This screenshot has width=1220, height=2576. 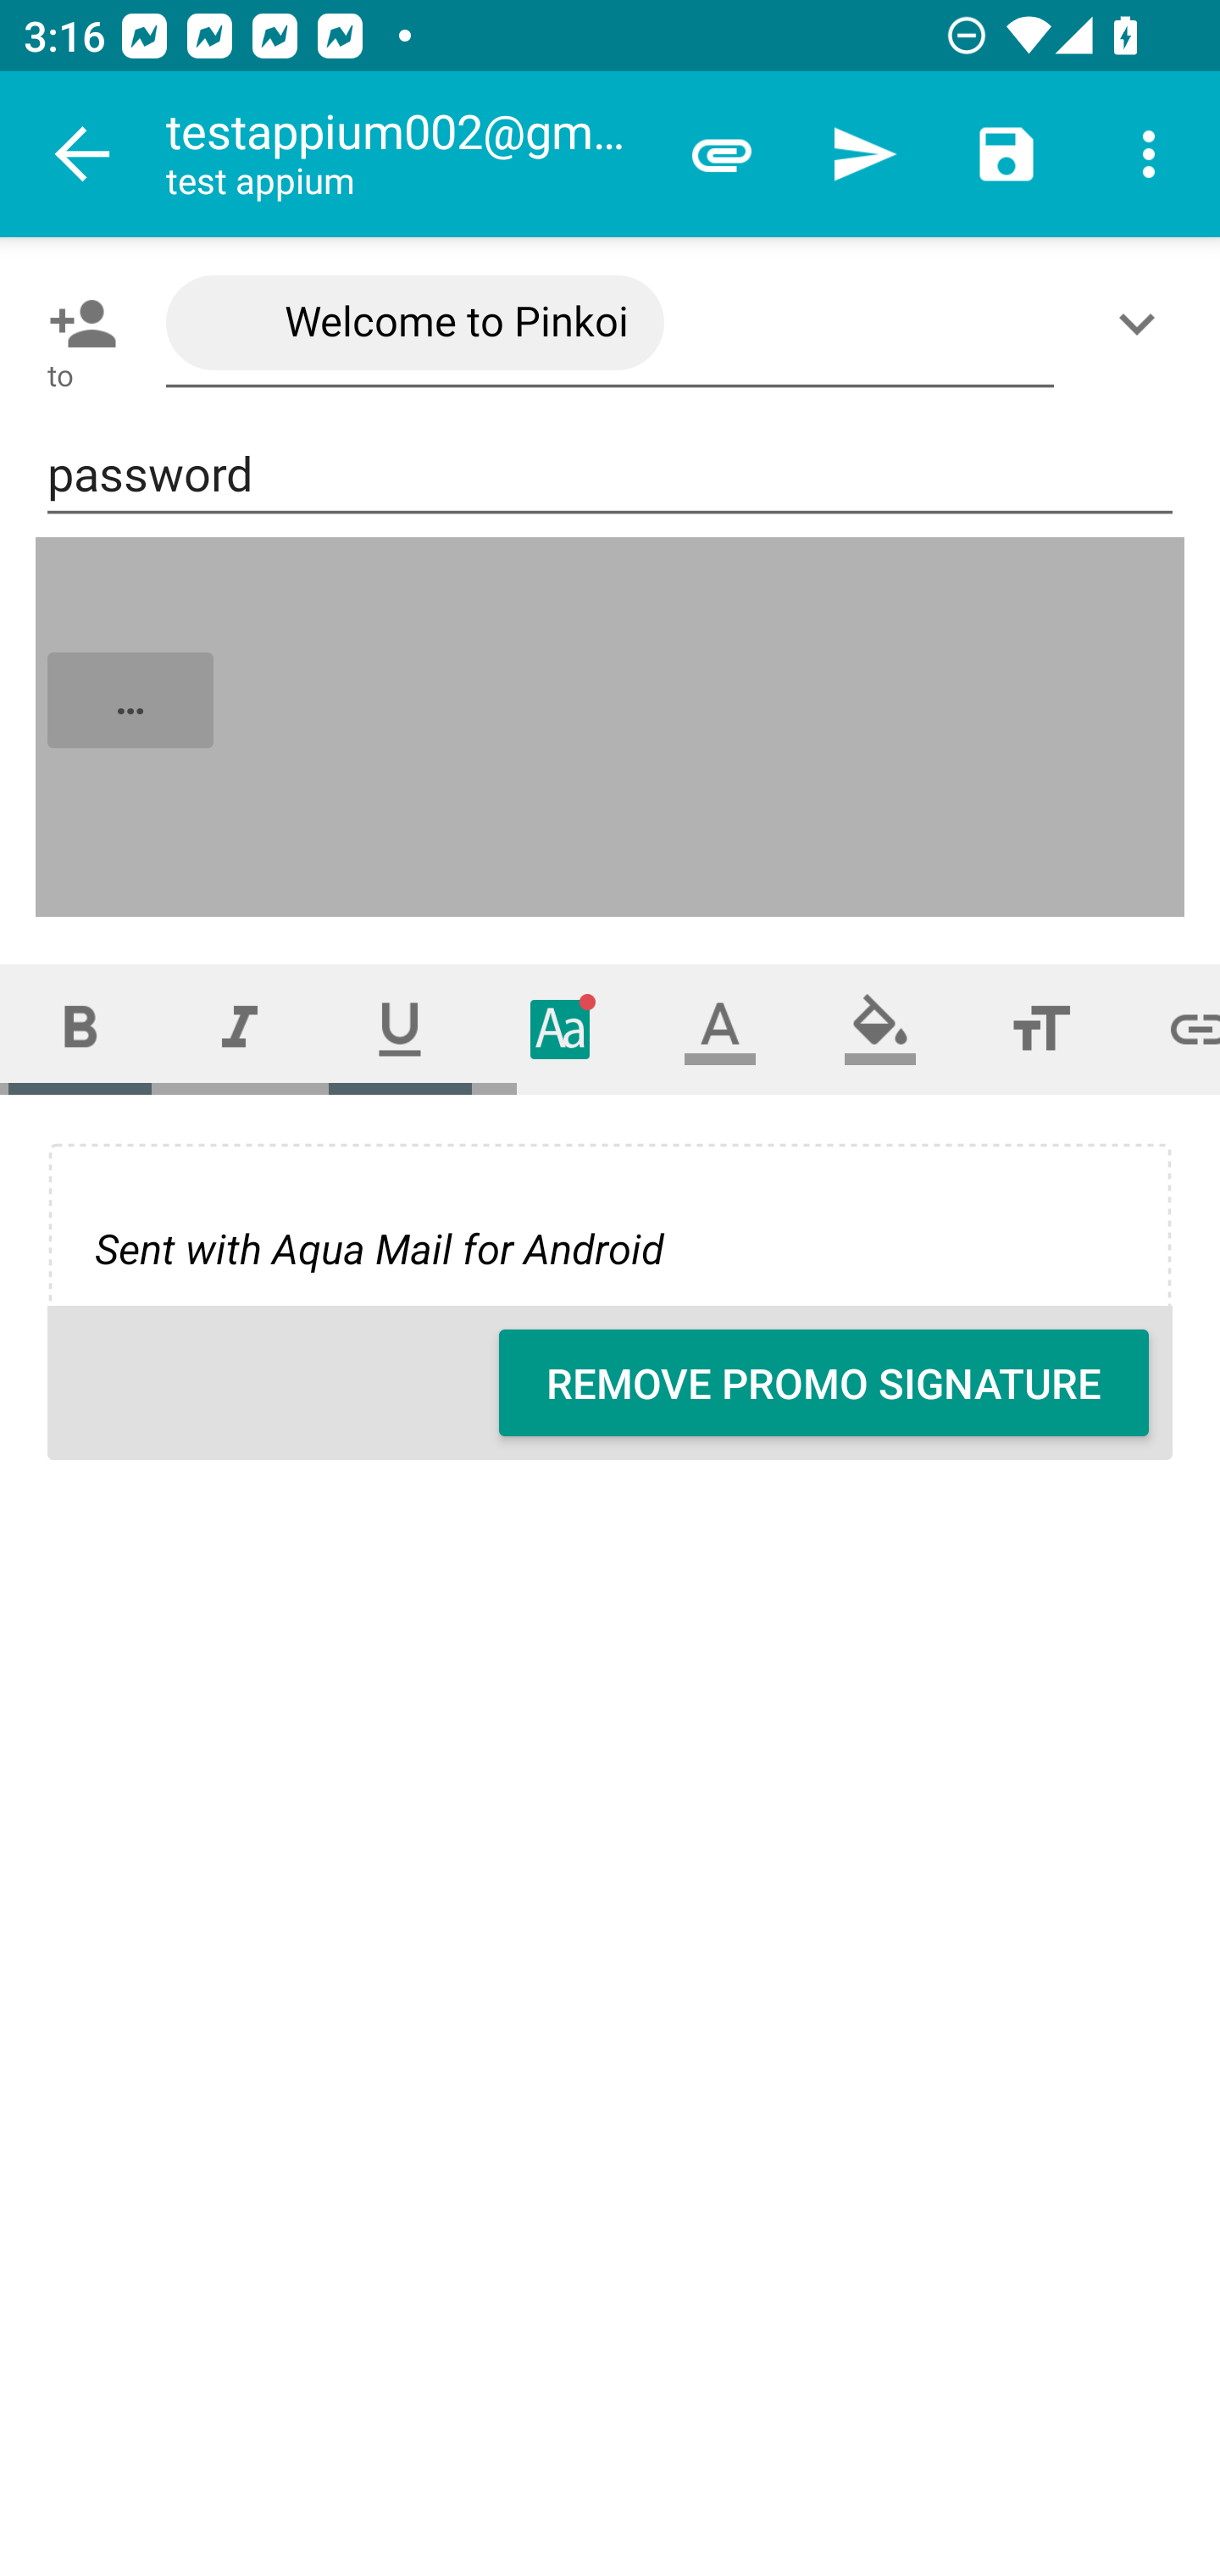 What do you see at coordinates (561, 1029) in the screenshot?
I see `Typeface (font)` at bounding box center [561, 1029].